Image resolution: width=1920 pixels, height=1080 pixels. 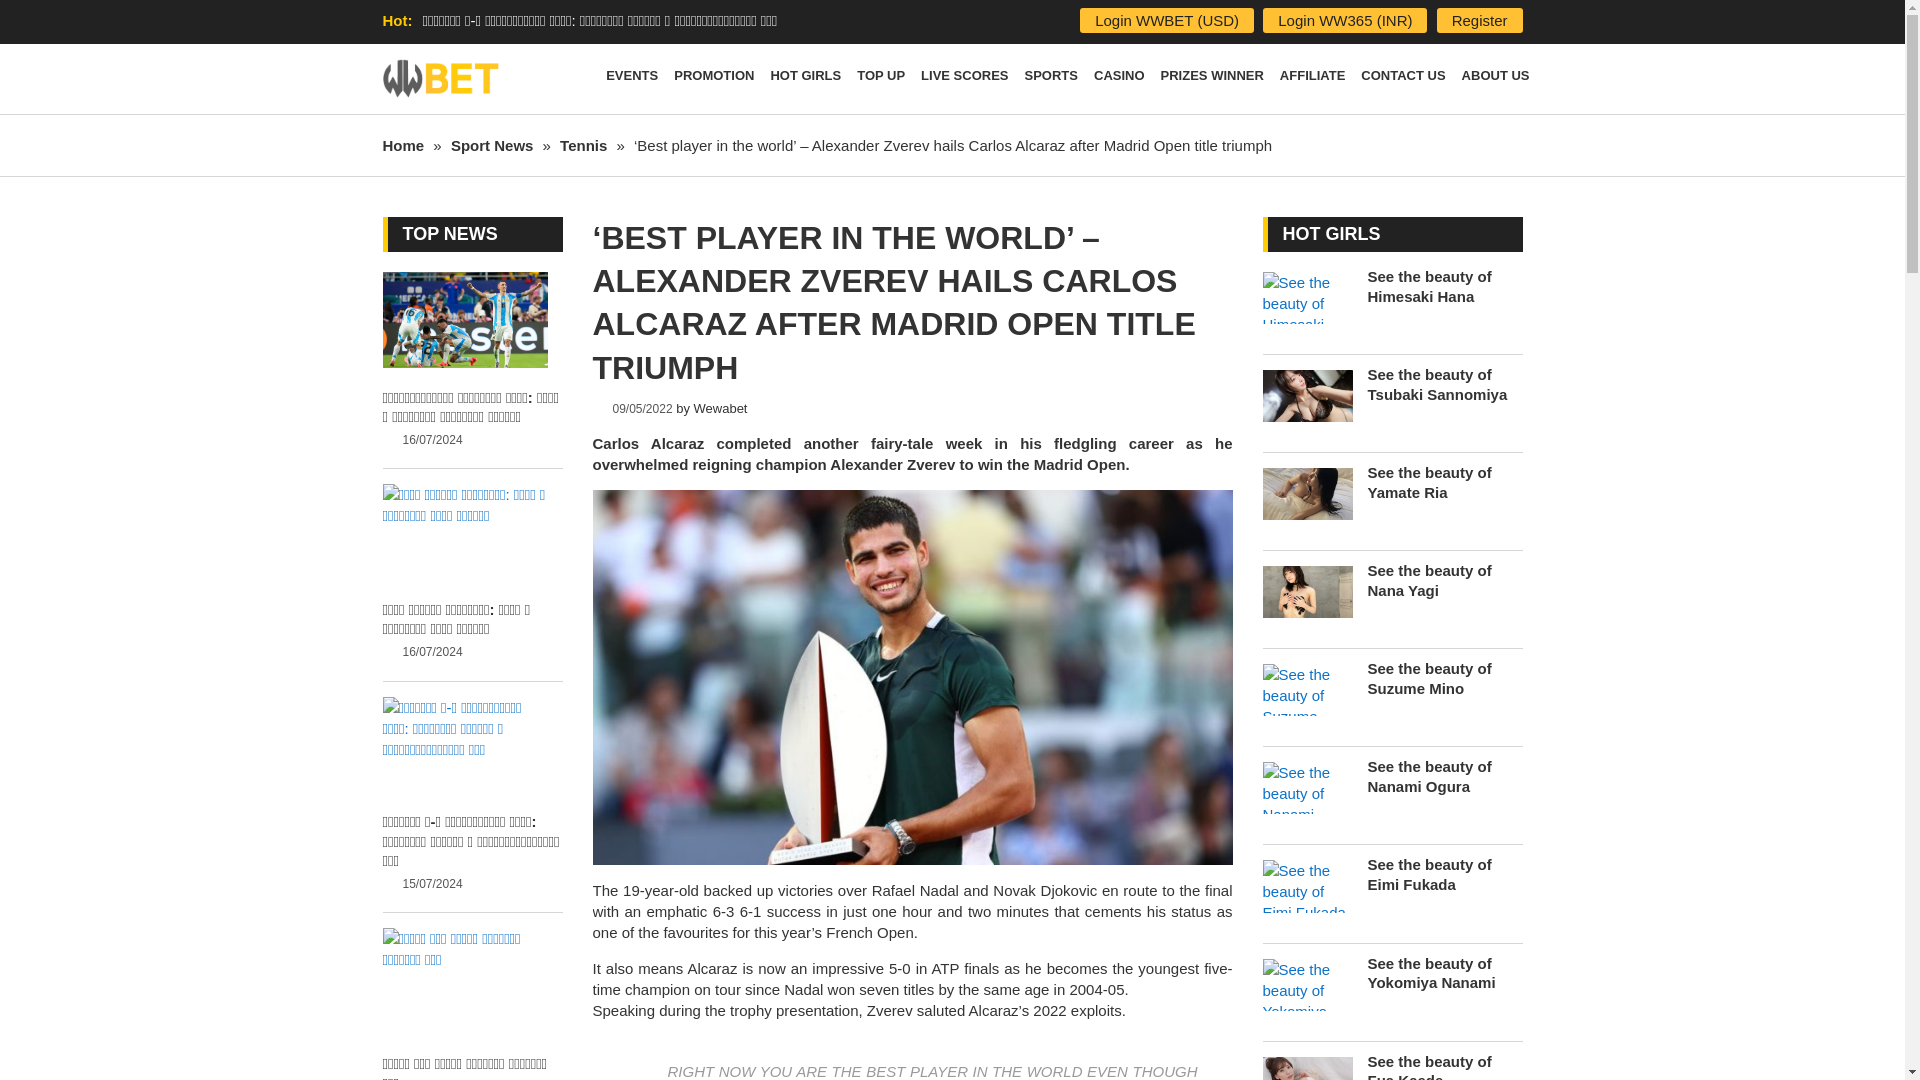 I want to click on Register, so click(x=1479, y=20).